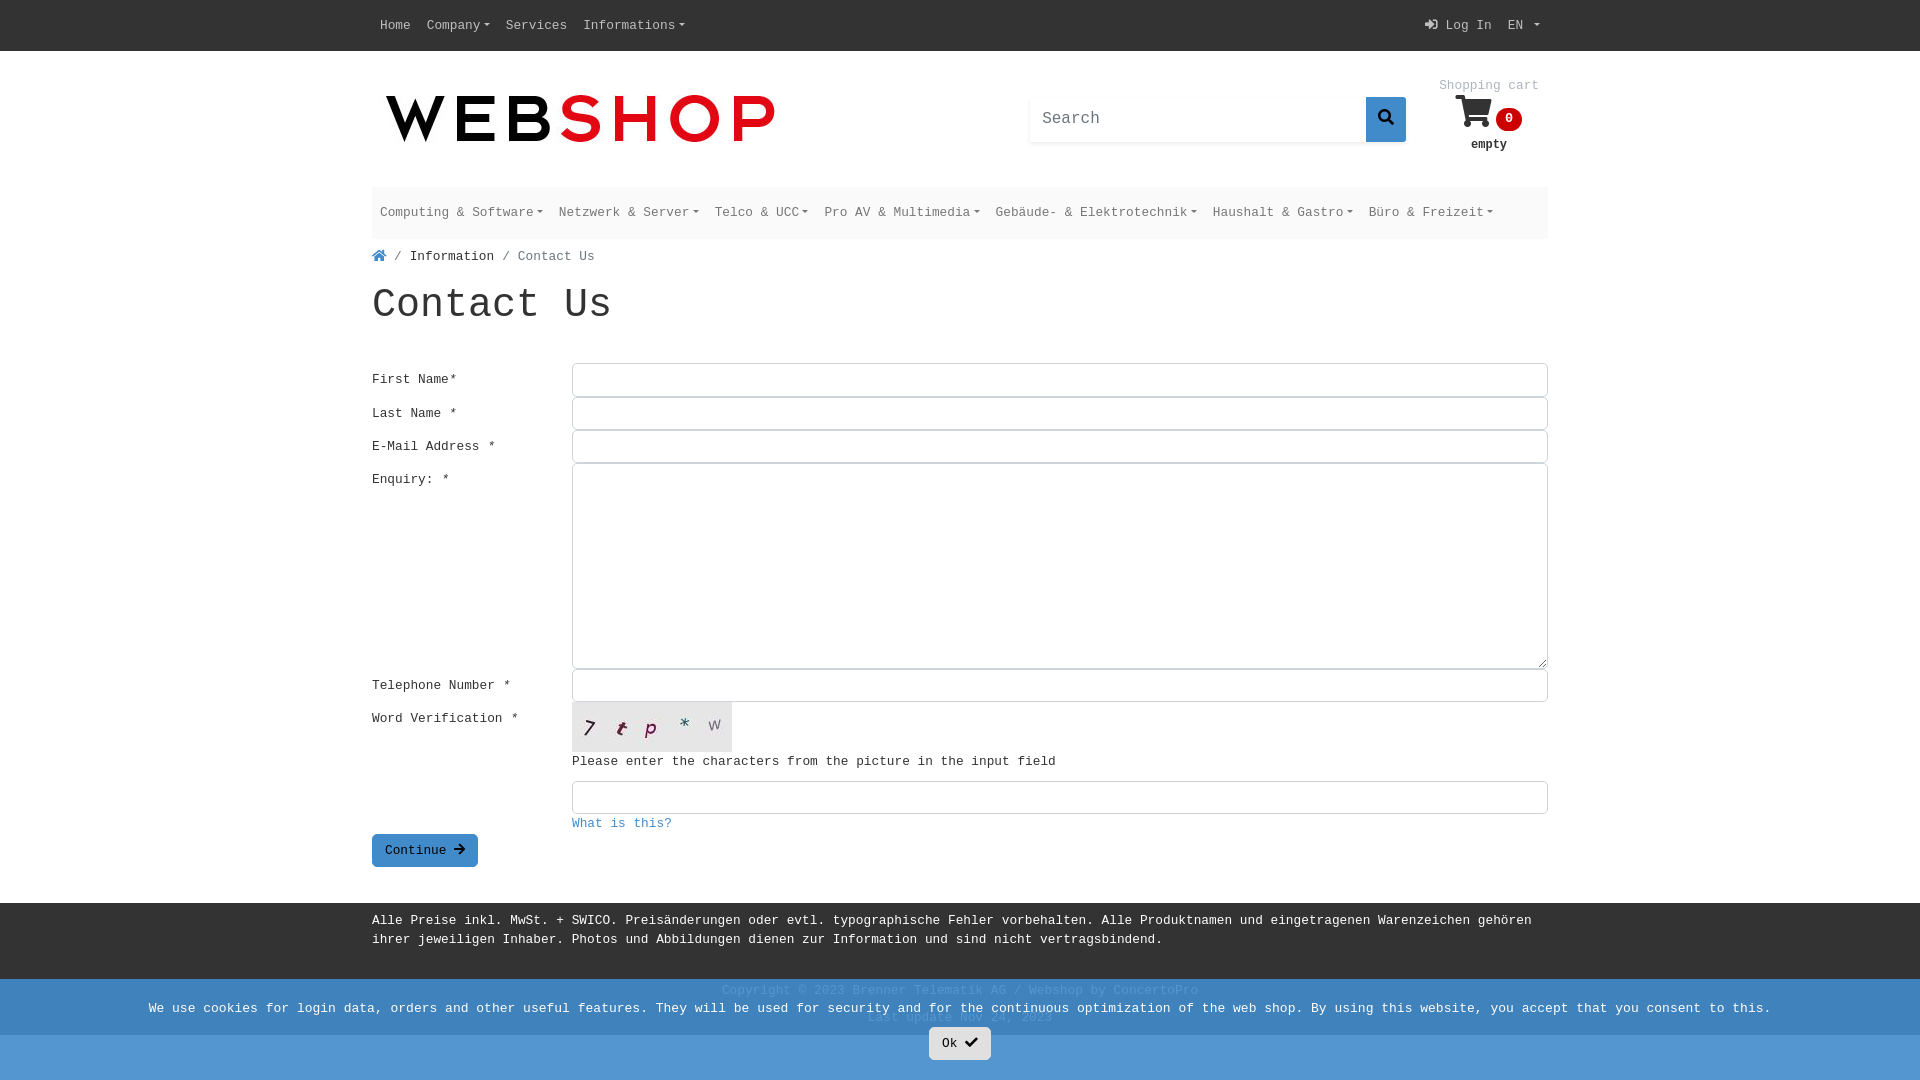 This screenshot has height=1080, width=1920. I want to click on Continue, so click(425, 850).